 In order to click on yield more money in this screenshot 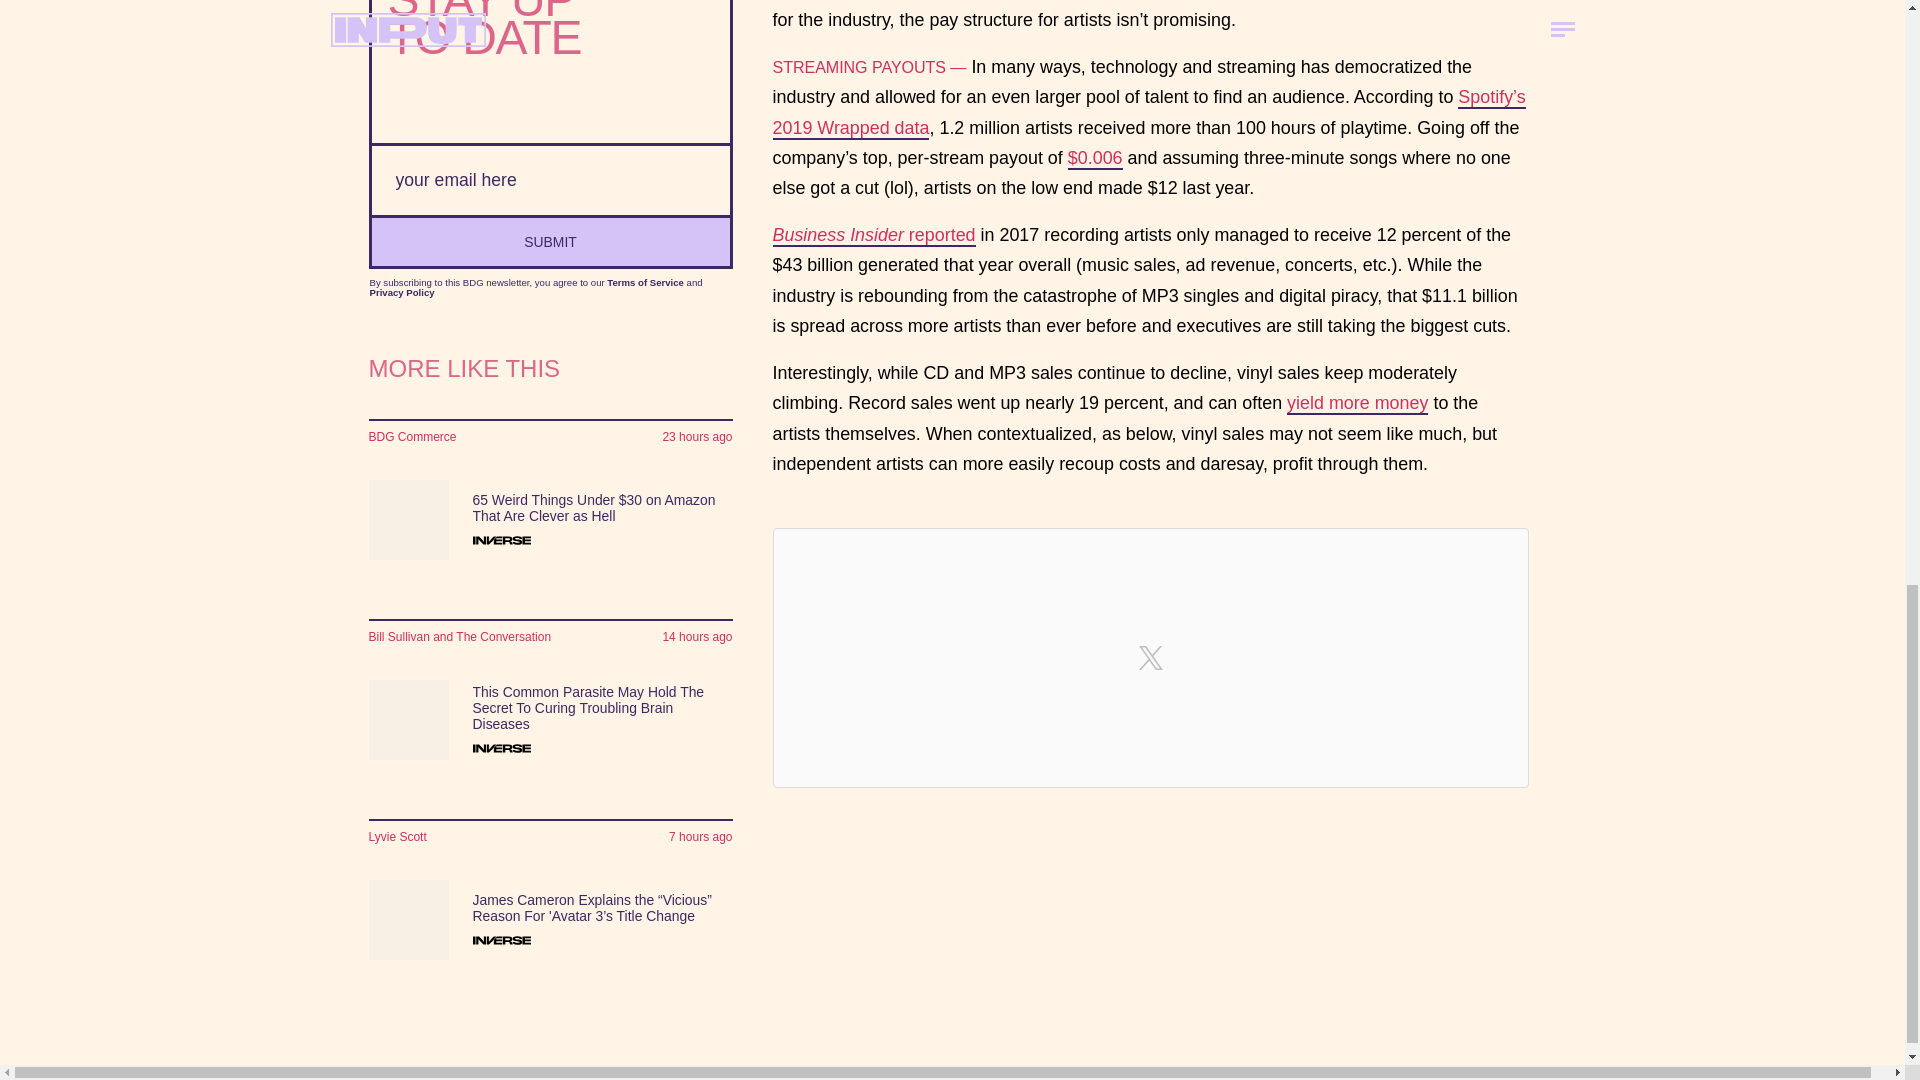, I will do `click(1357, 404)`.